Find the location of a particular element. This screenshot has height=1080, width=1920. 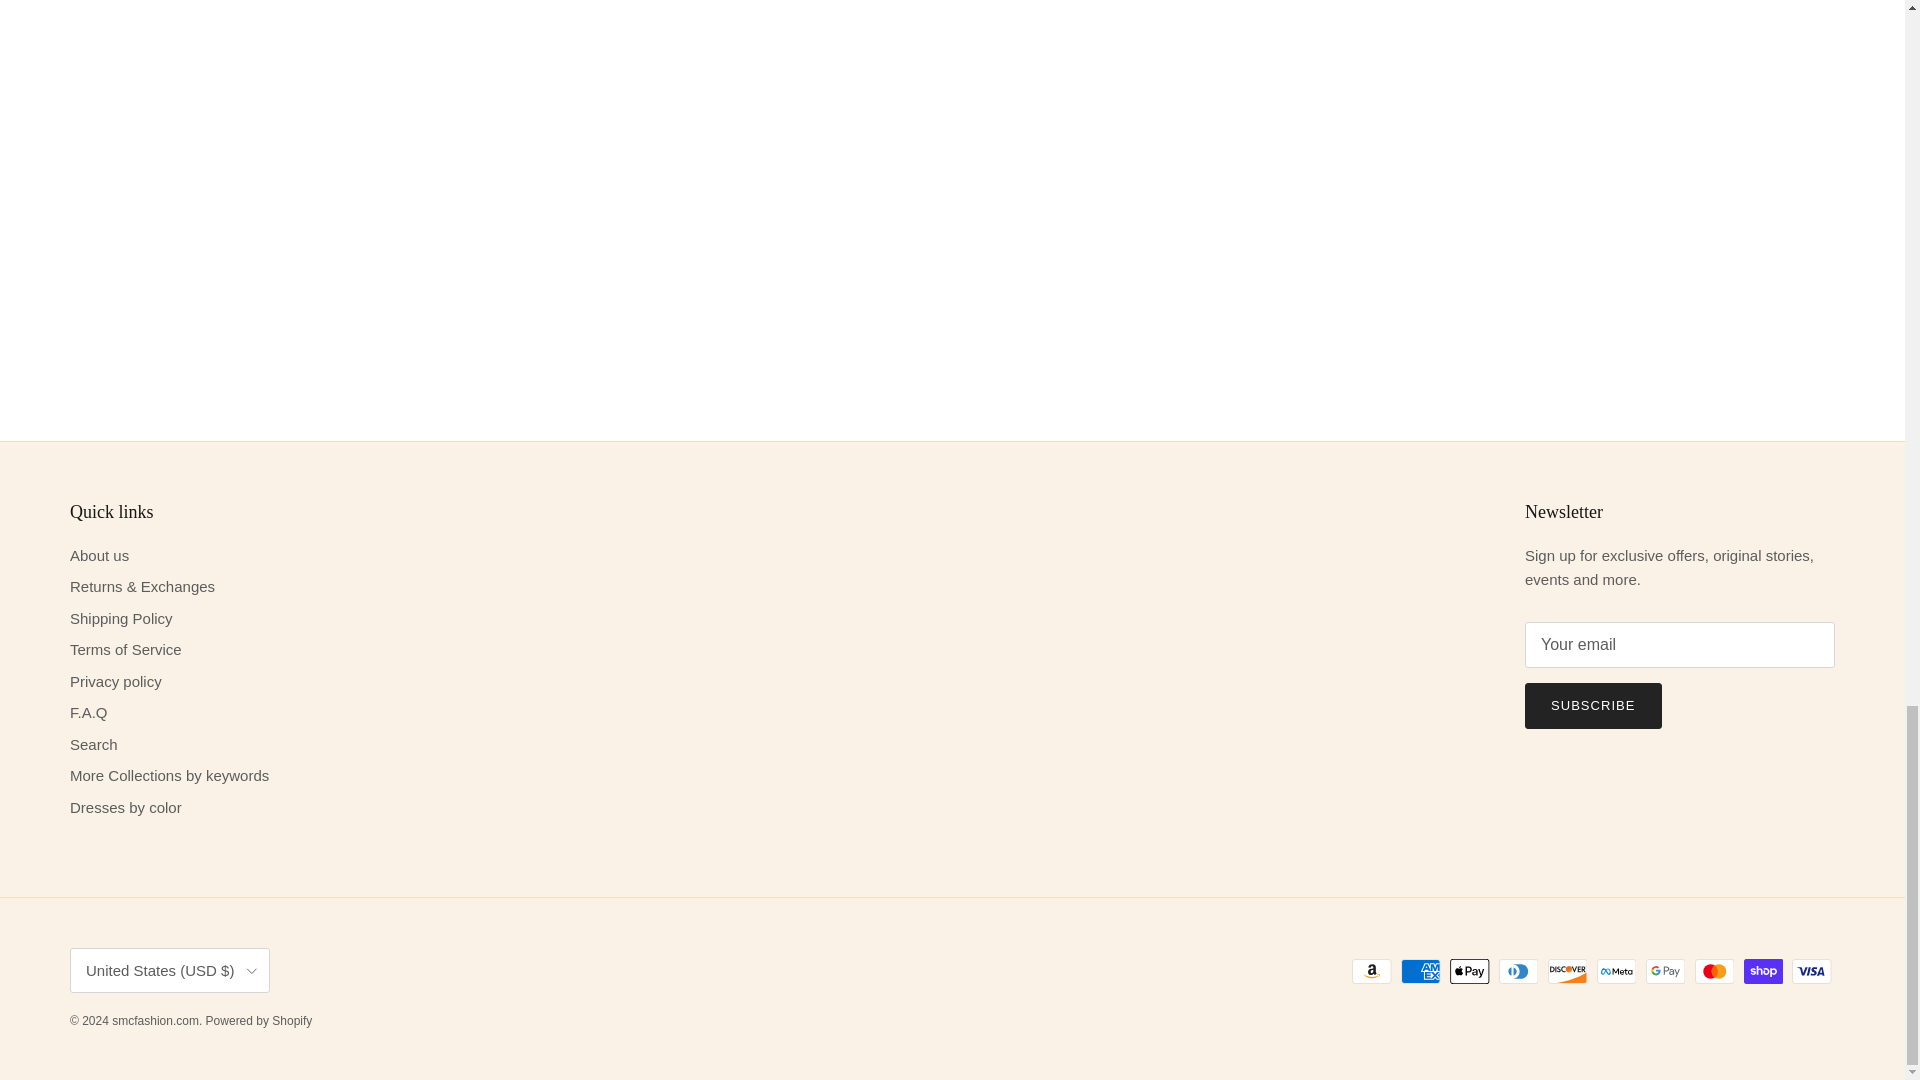

Amazon is located at coordinates (1372, 971).